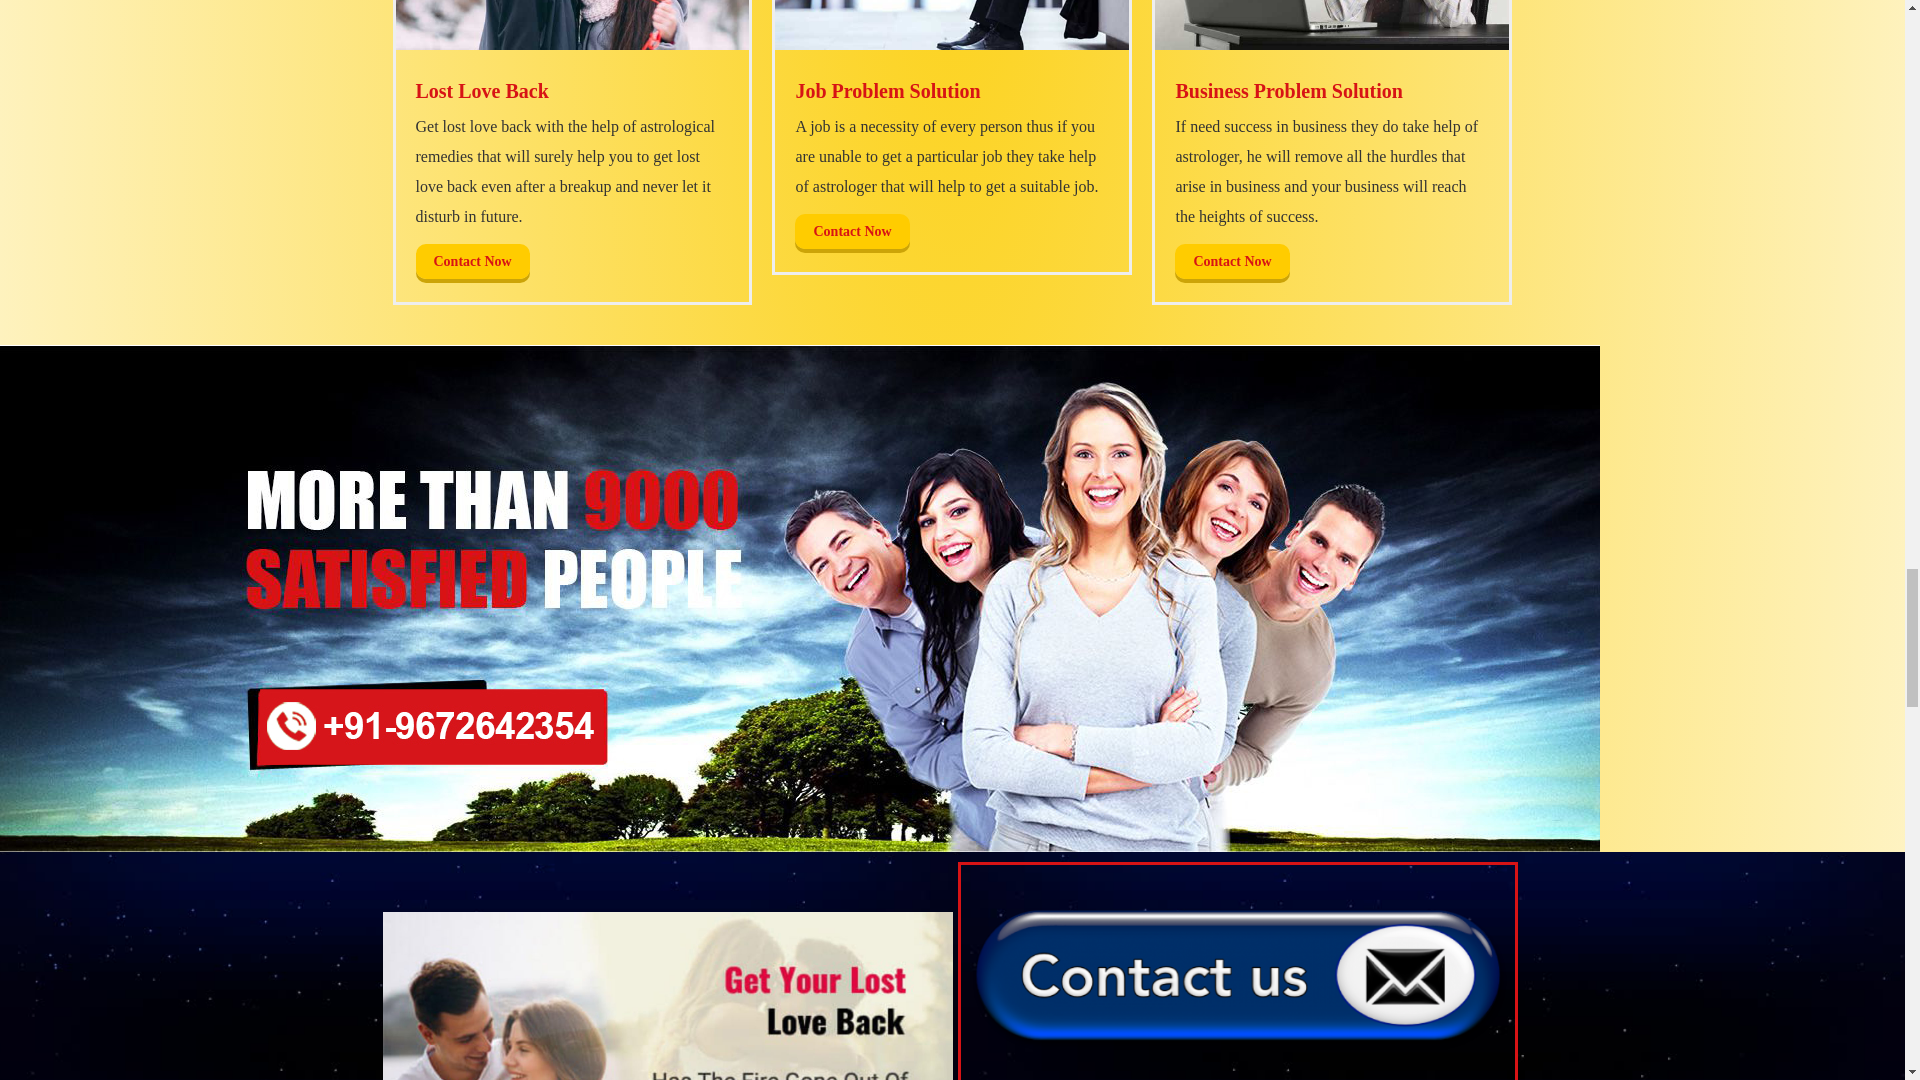 The height and width of the screenshot is (1080, 1920). I want to click on Contact Now, so click(1232, 261).